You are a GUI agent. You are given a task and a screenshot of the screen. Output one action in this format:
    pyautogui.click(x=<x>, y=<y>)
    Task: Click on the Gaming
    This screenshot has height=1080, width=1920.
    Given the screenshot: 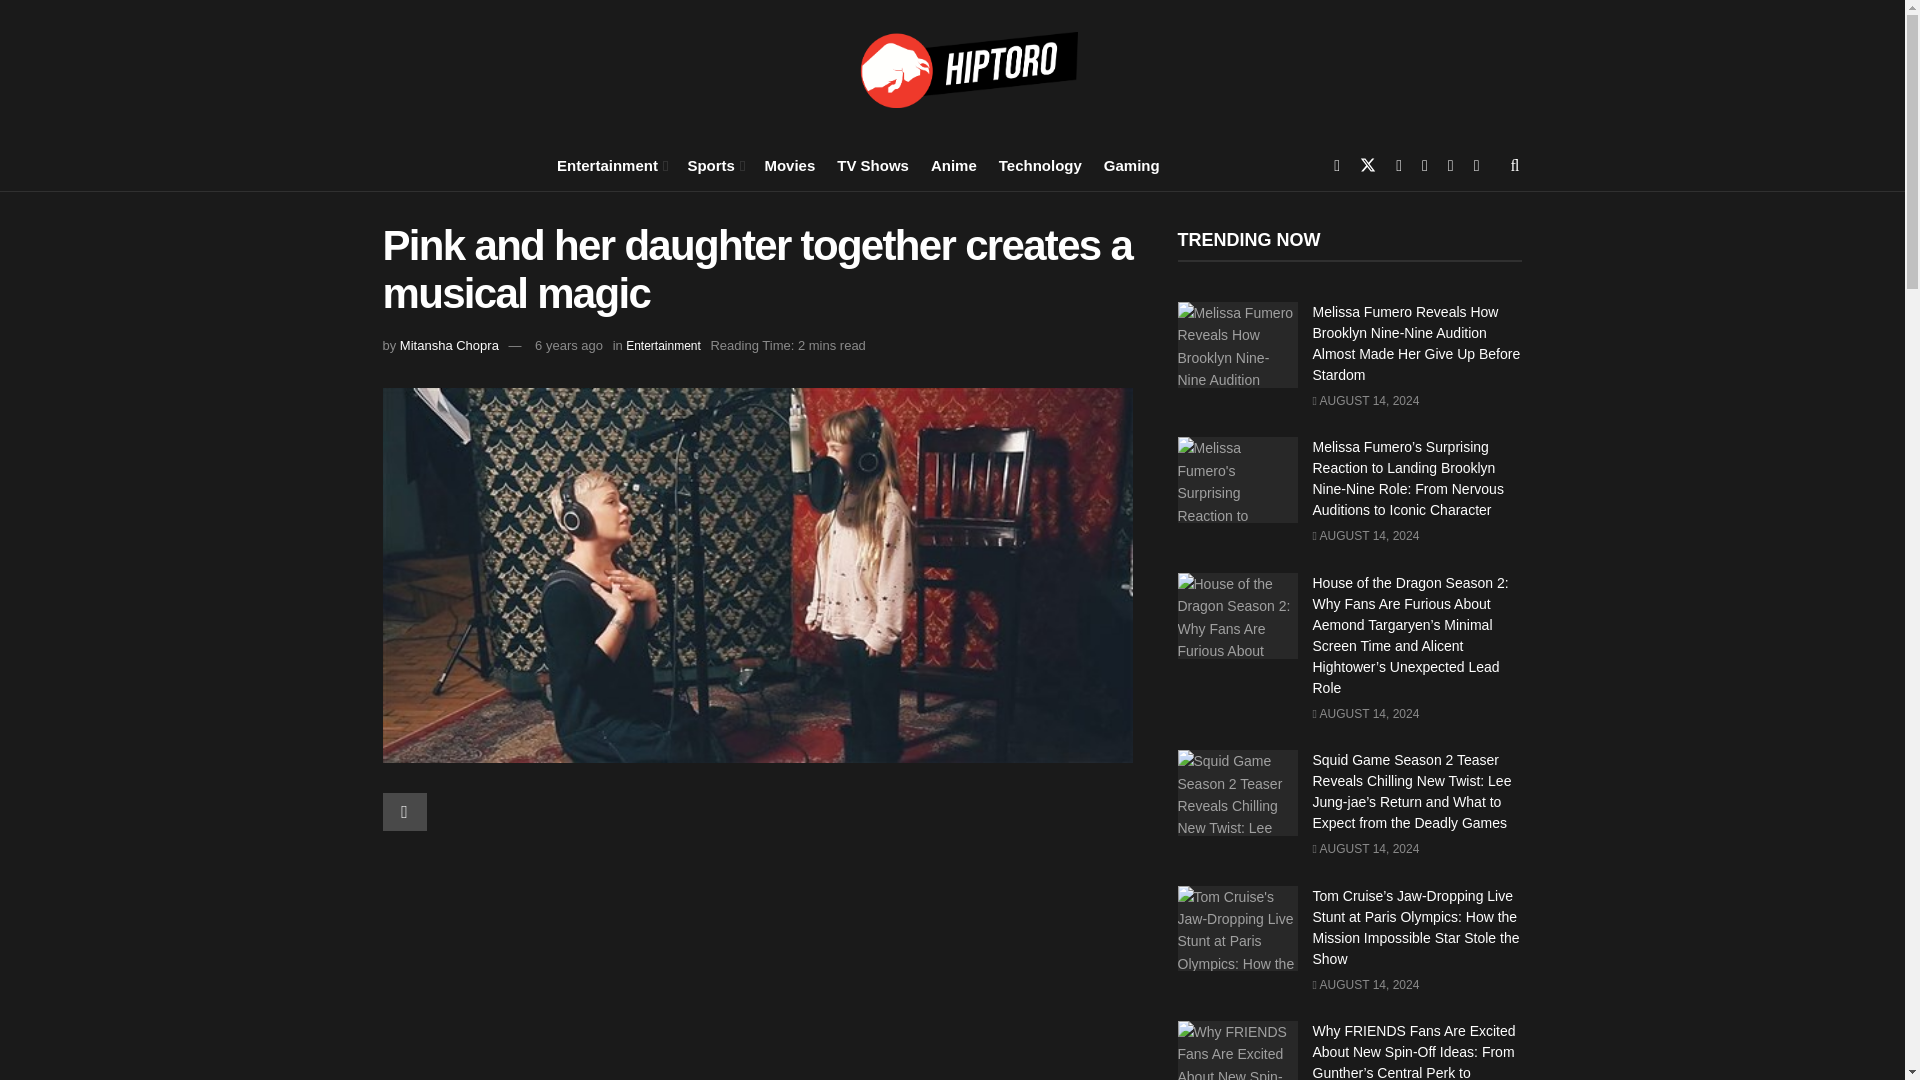 What is the action you would take?
    pyautogui.click(x=1132, y=164)
    